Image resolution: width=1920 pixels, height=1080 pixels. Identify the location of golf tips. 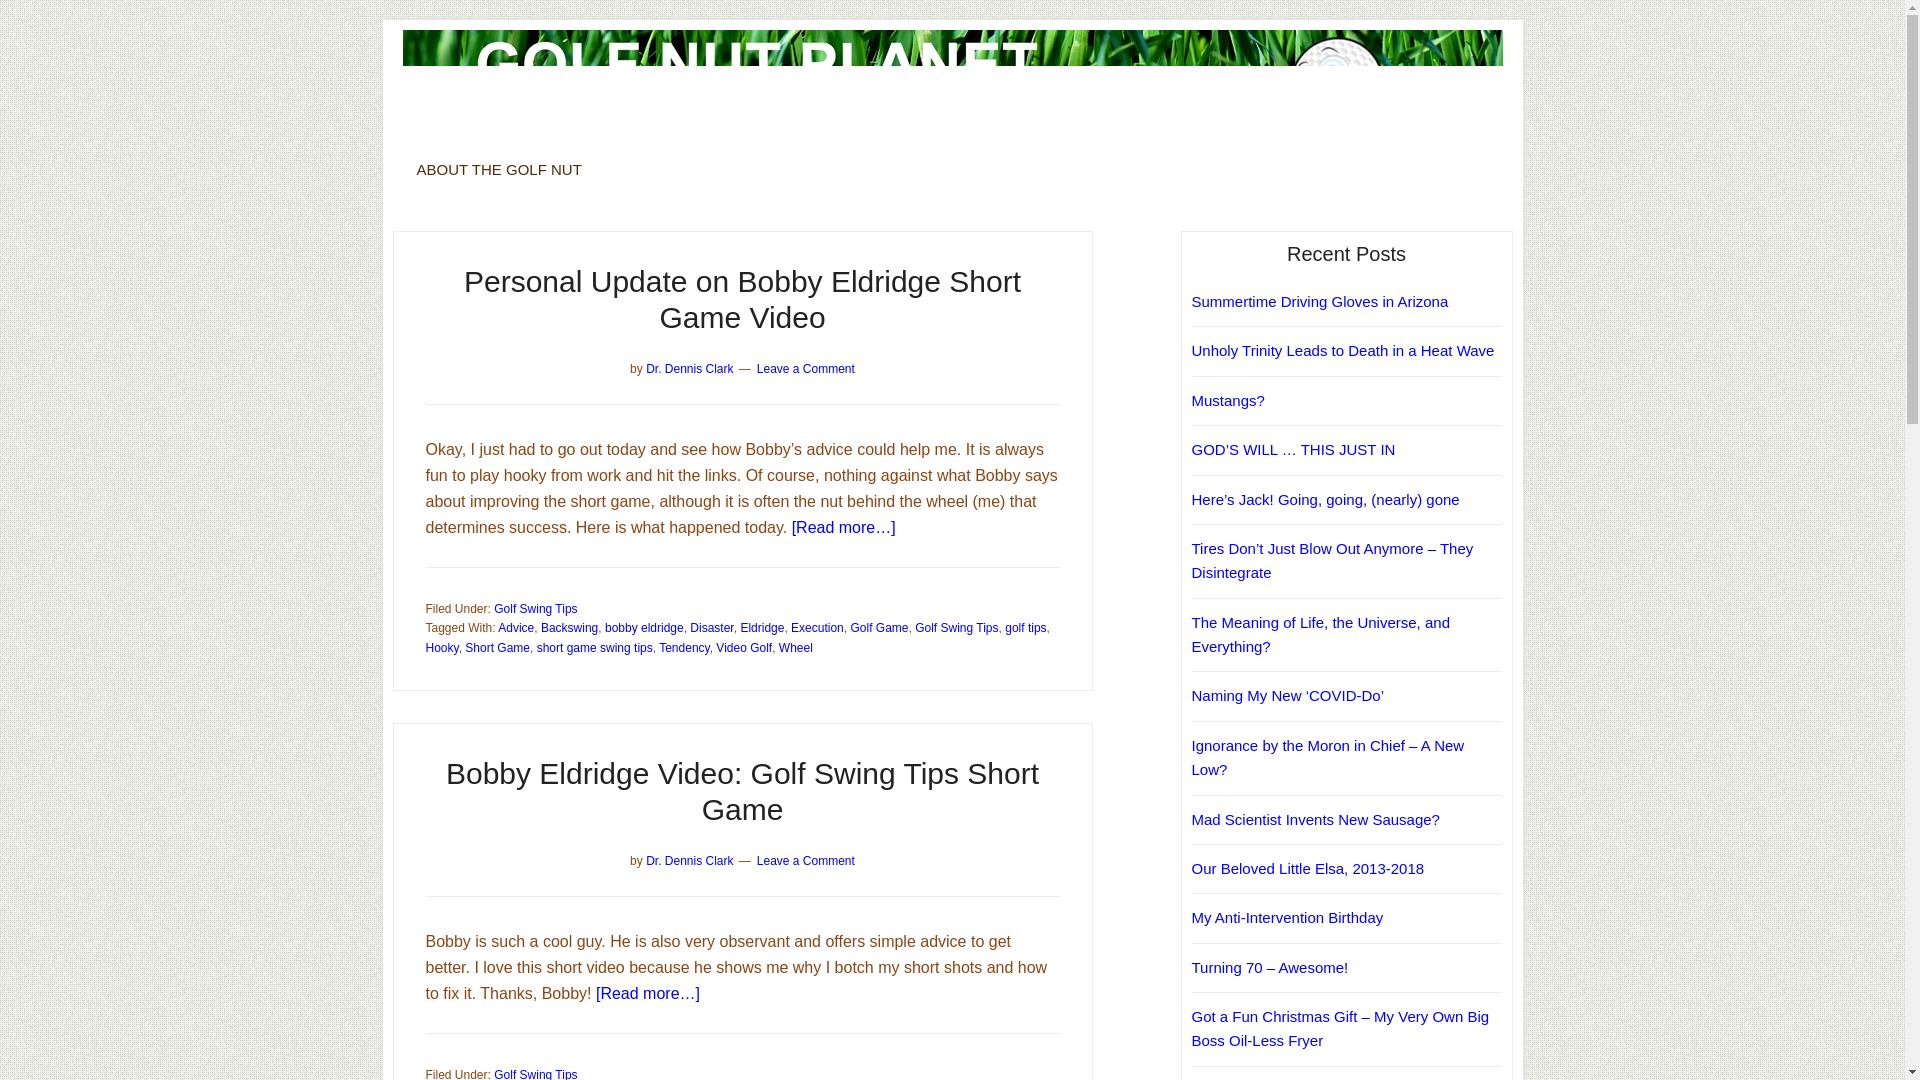
(1025, 628).